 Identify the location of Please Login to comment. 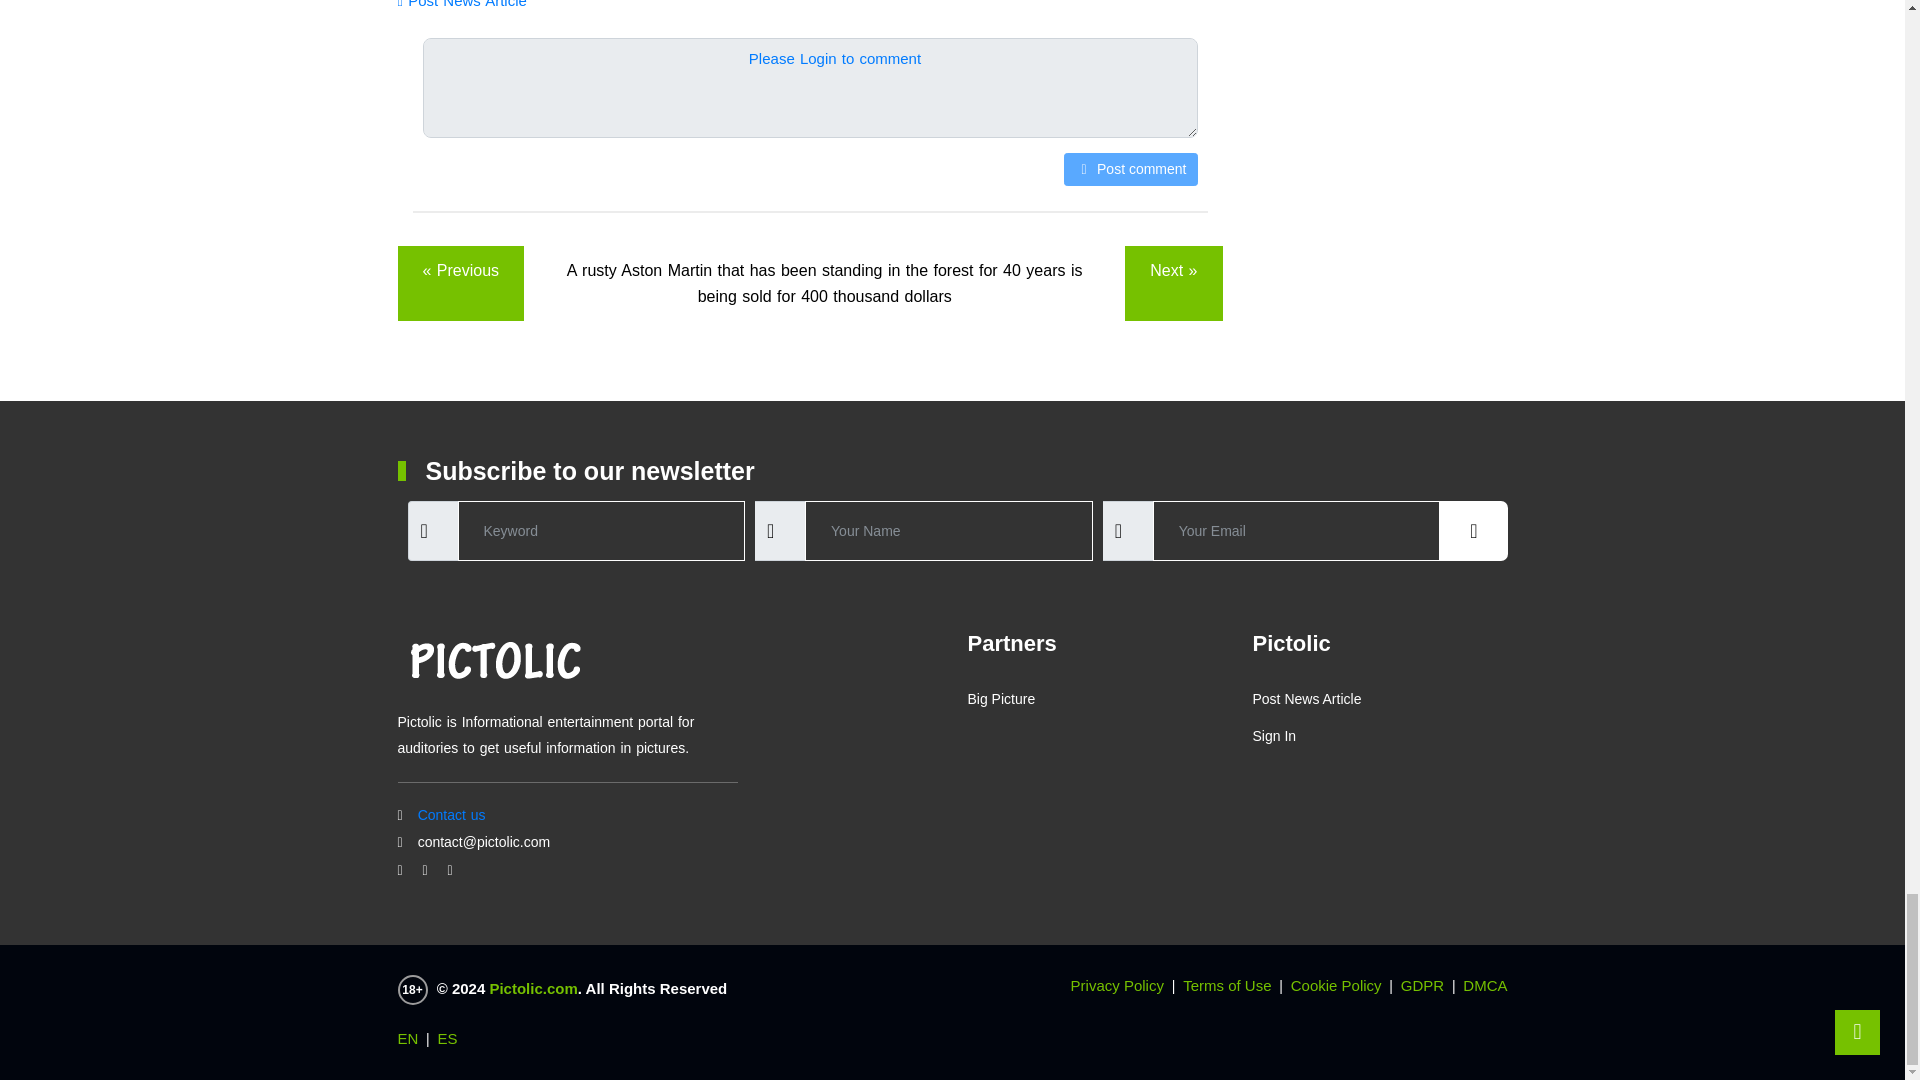
(834, 58).